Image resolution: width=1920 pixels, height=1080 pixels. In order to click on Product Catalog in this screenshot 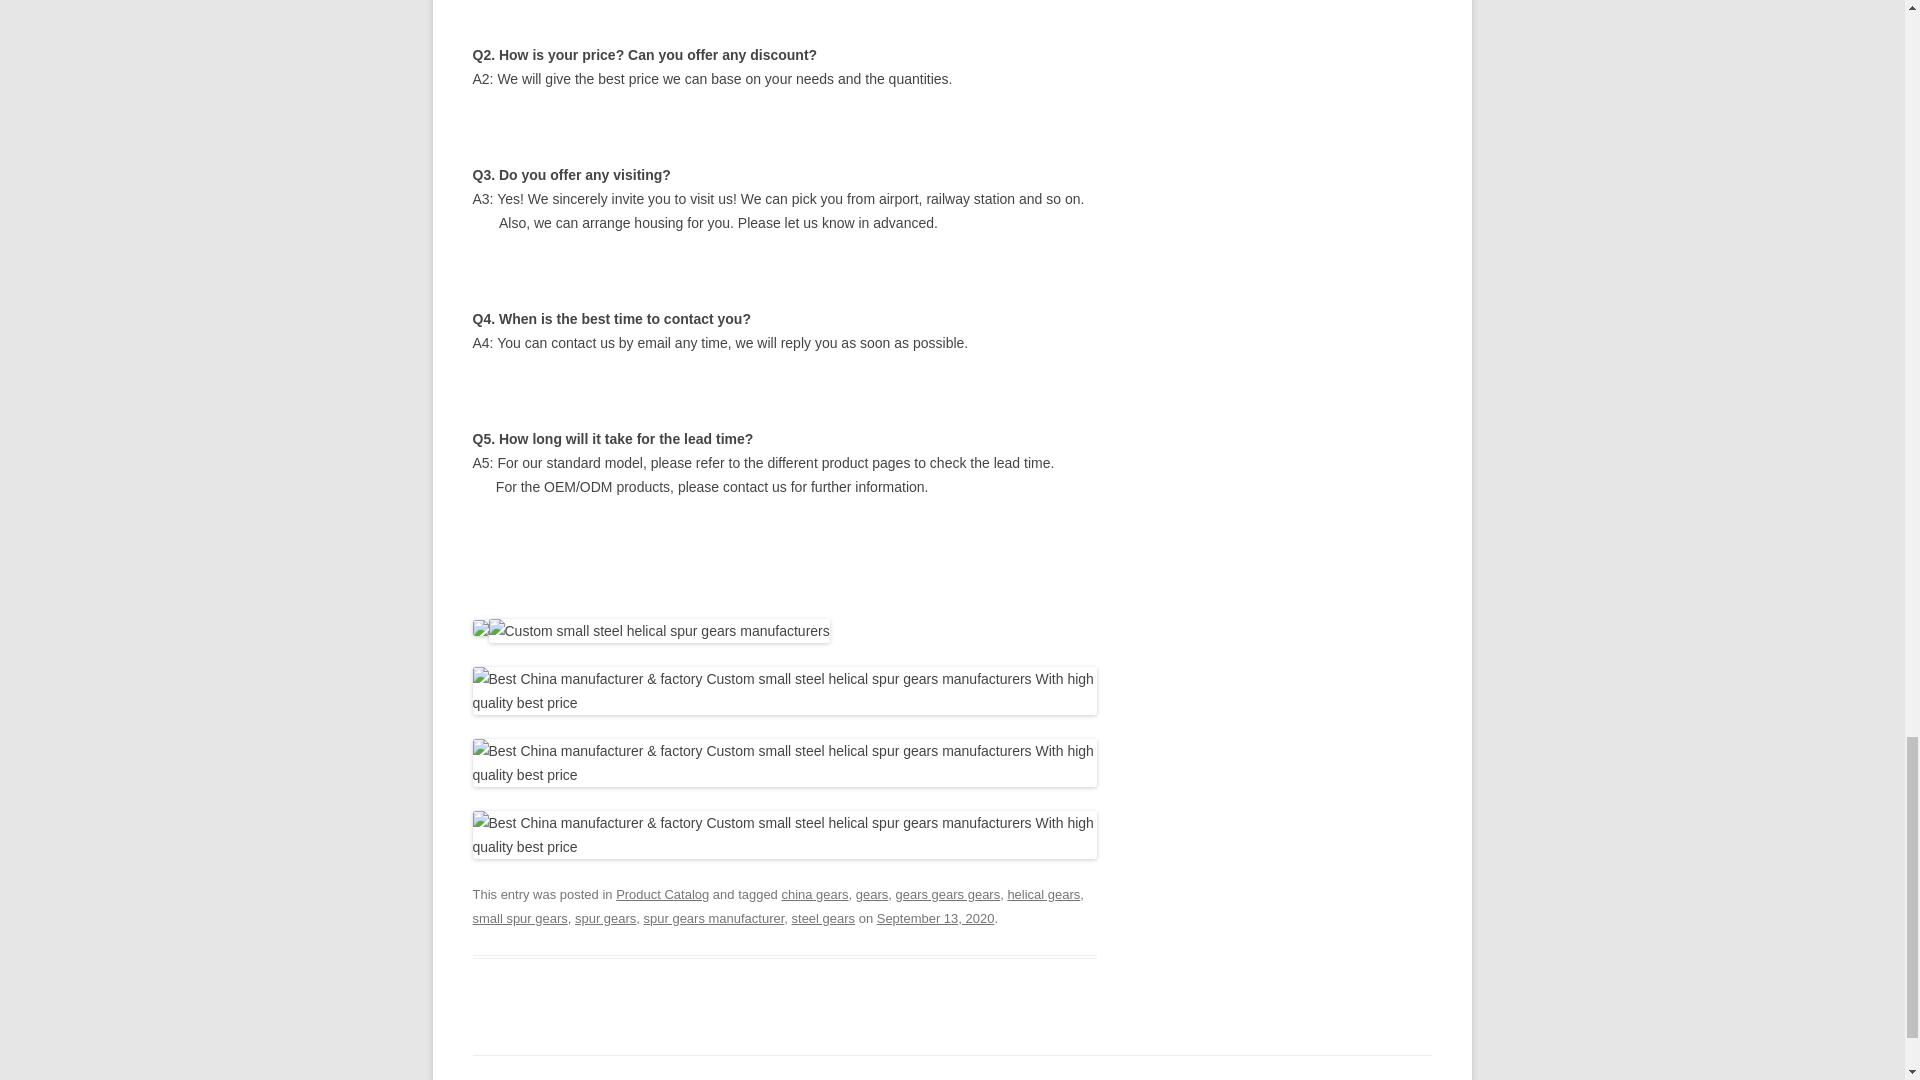, I will do `click(662, 894)`.